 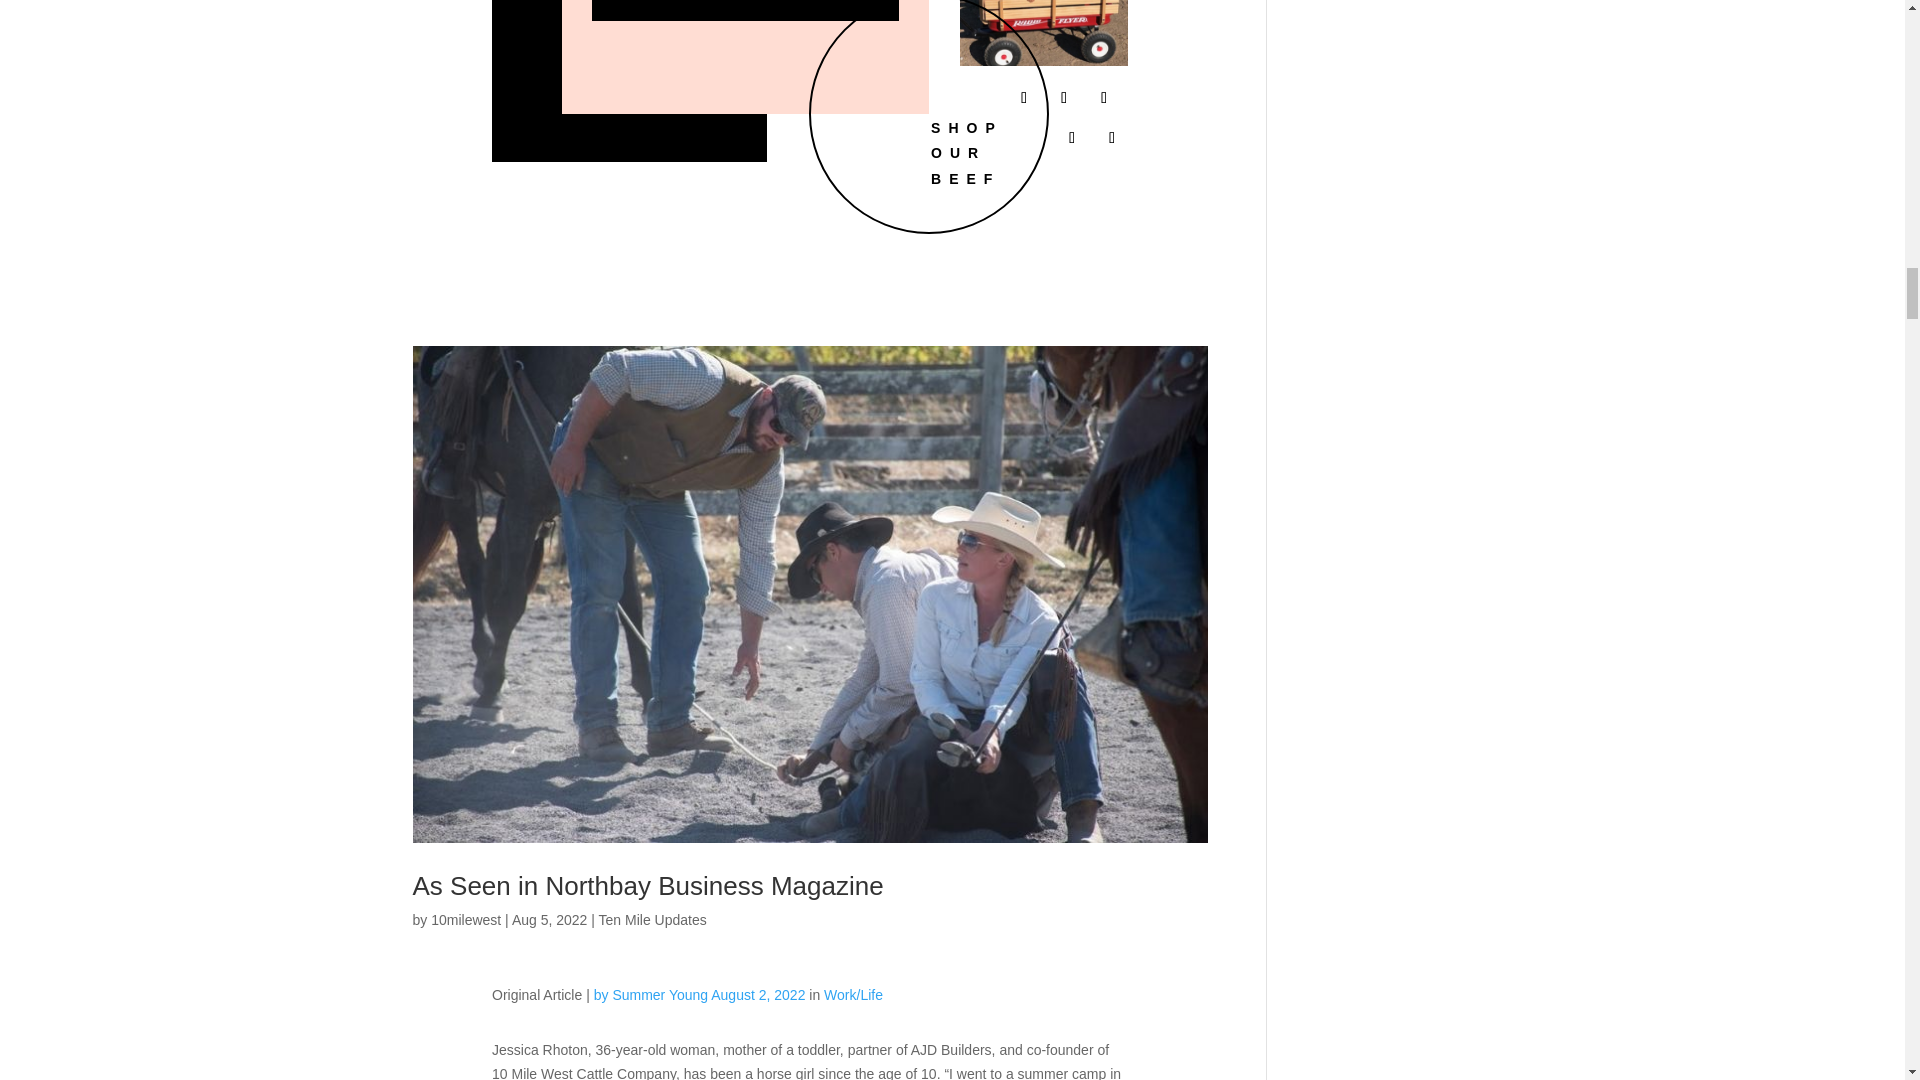 What do you see at coordinates (1044, 32) in the screenshot?
I see `Wiley and his Pup` at bounding box center [1044, 32].